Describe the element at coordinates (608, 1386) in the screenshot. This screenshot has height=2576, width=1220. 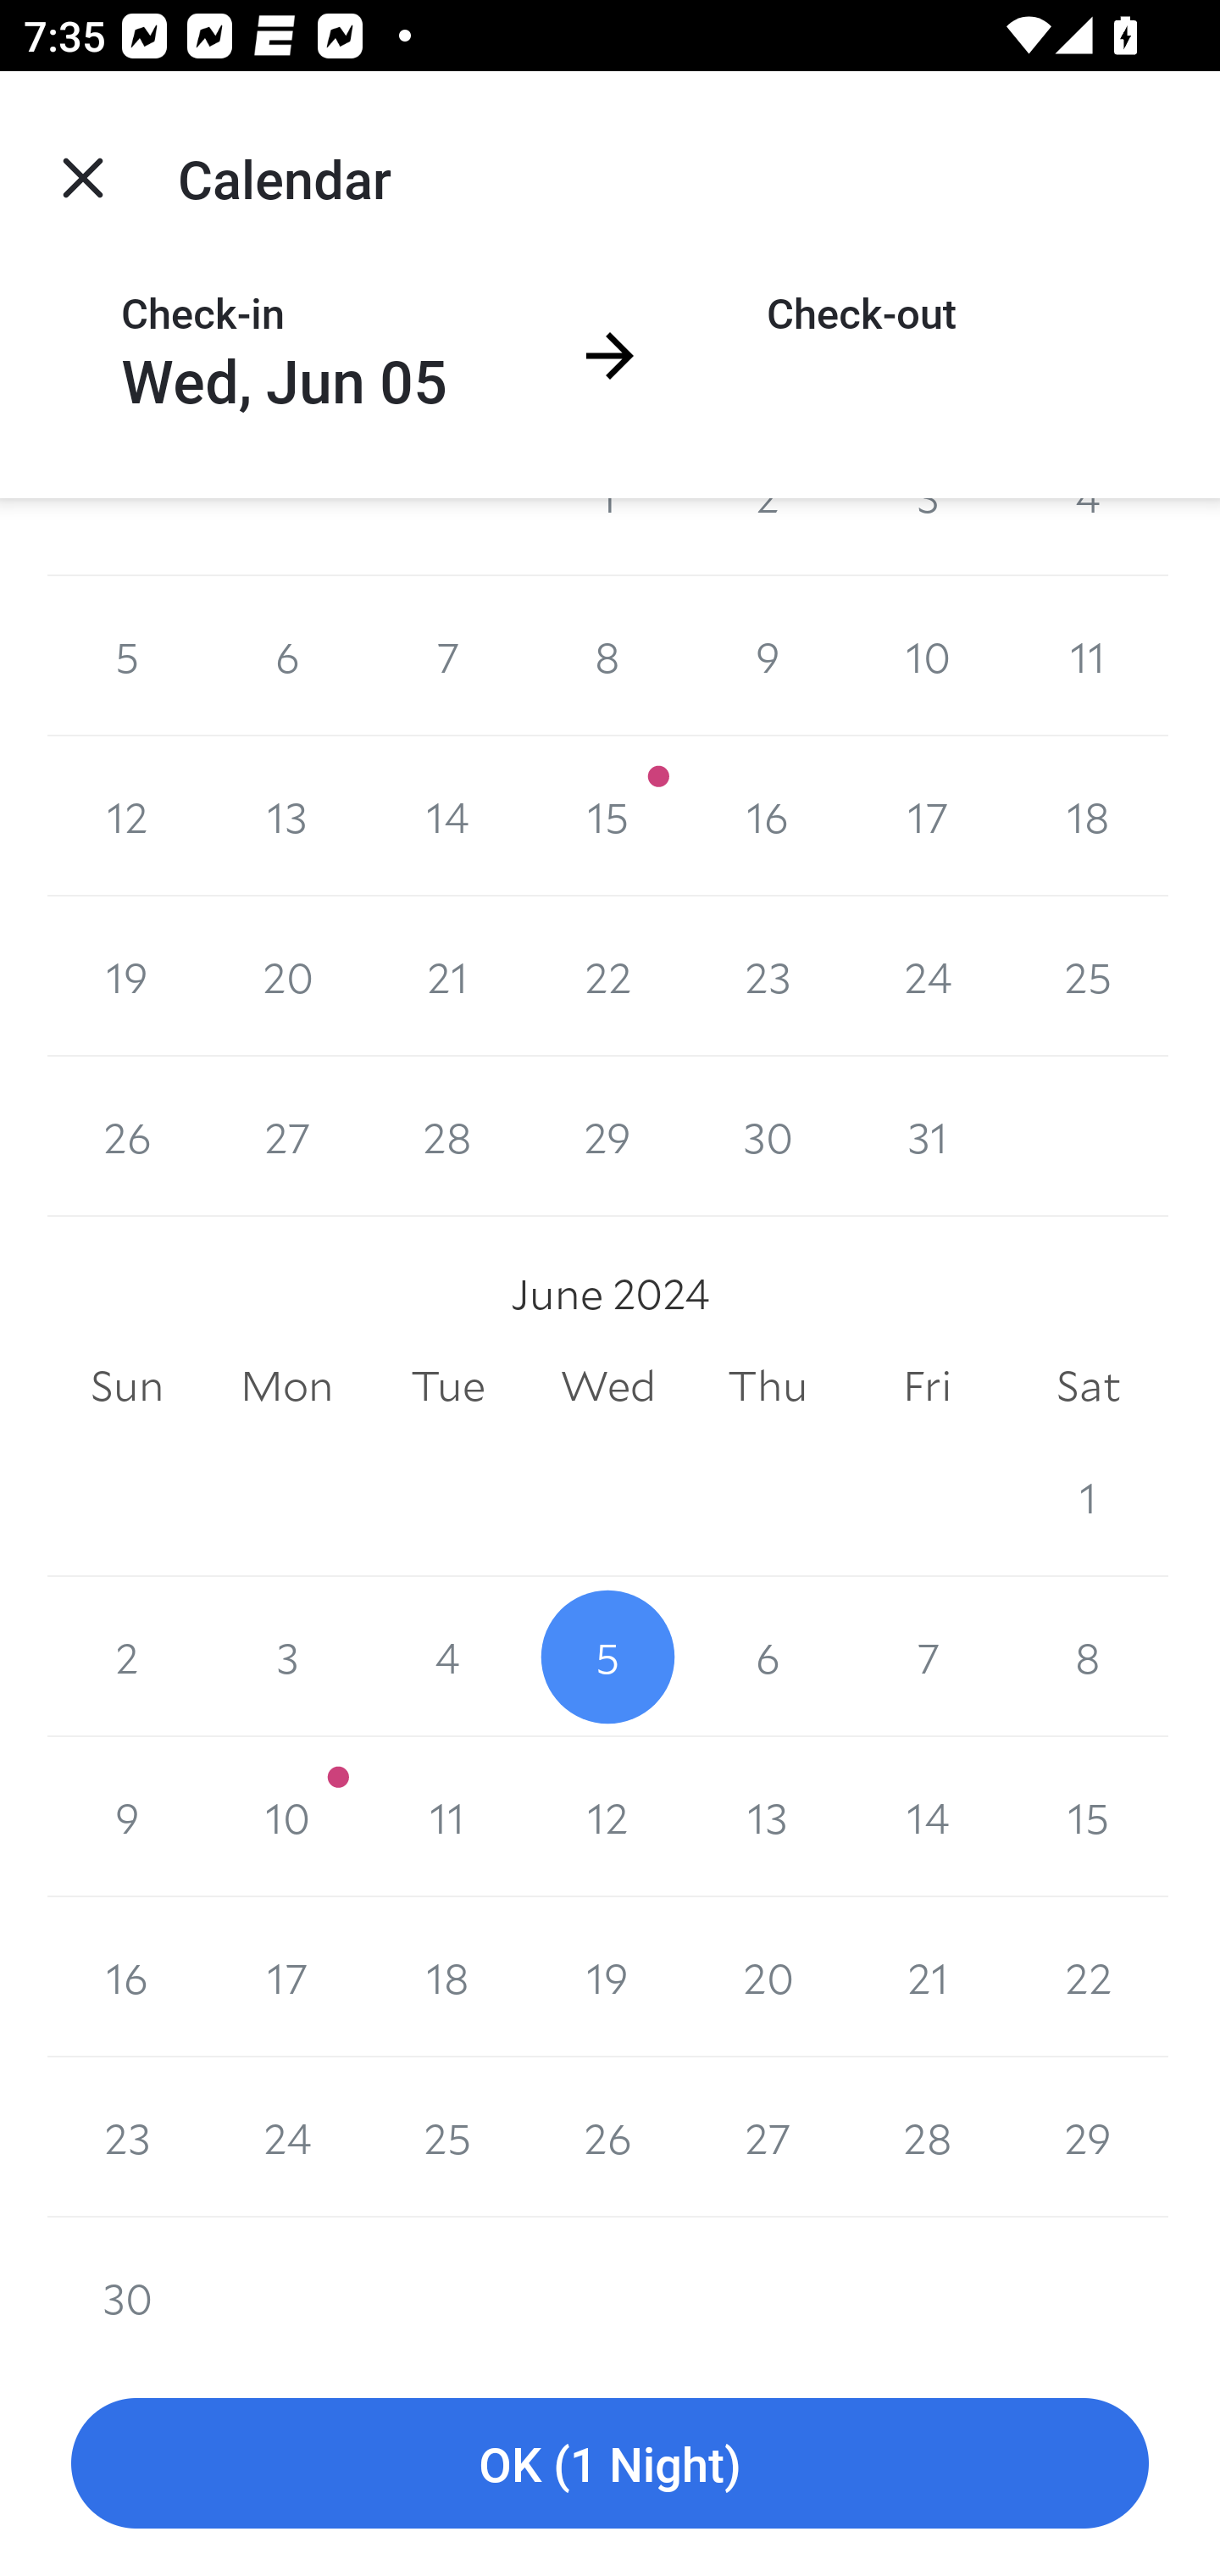
I see `Wed` at that location.